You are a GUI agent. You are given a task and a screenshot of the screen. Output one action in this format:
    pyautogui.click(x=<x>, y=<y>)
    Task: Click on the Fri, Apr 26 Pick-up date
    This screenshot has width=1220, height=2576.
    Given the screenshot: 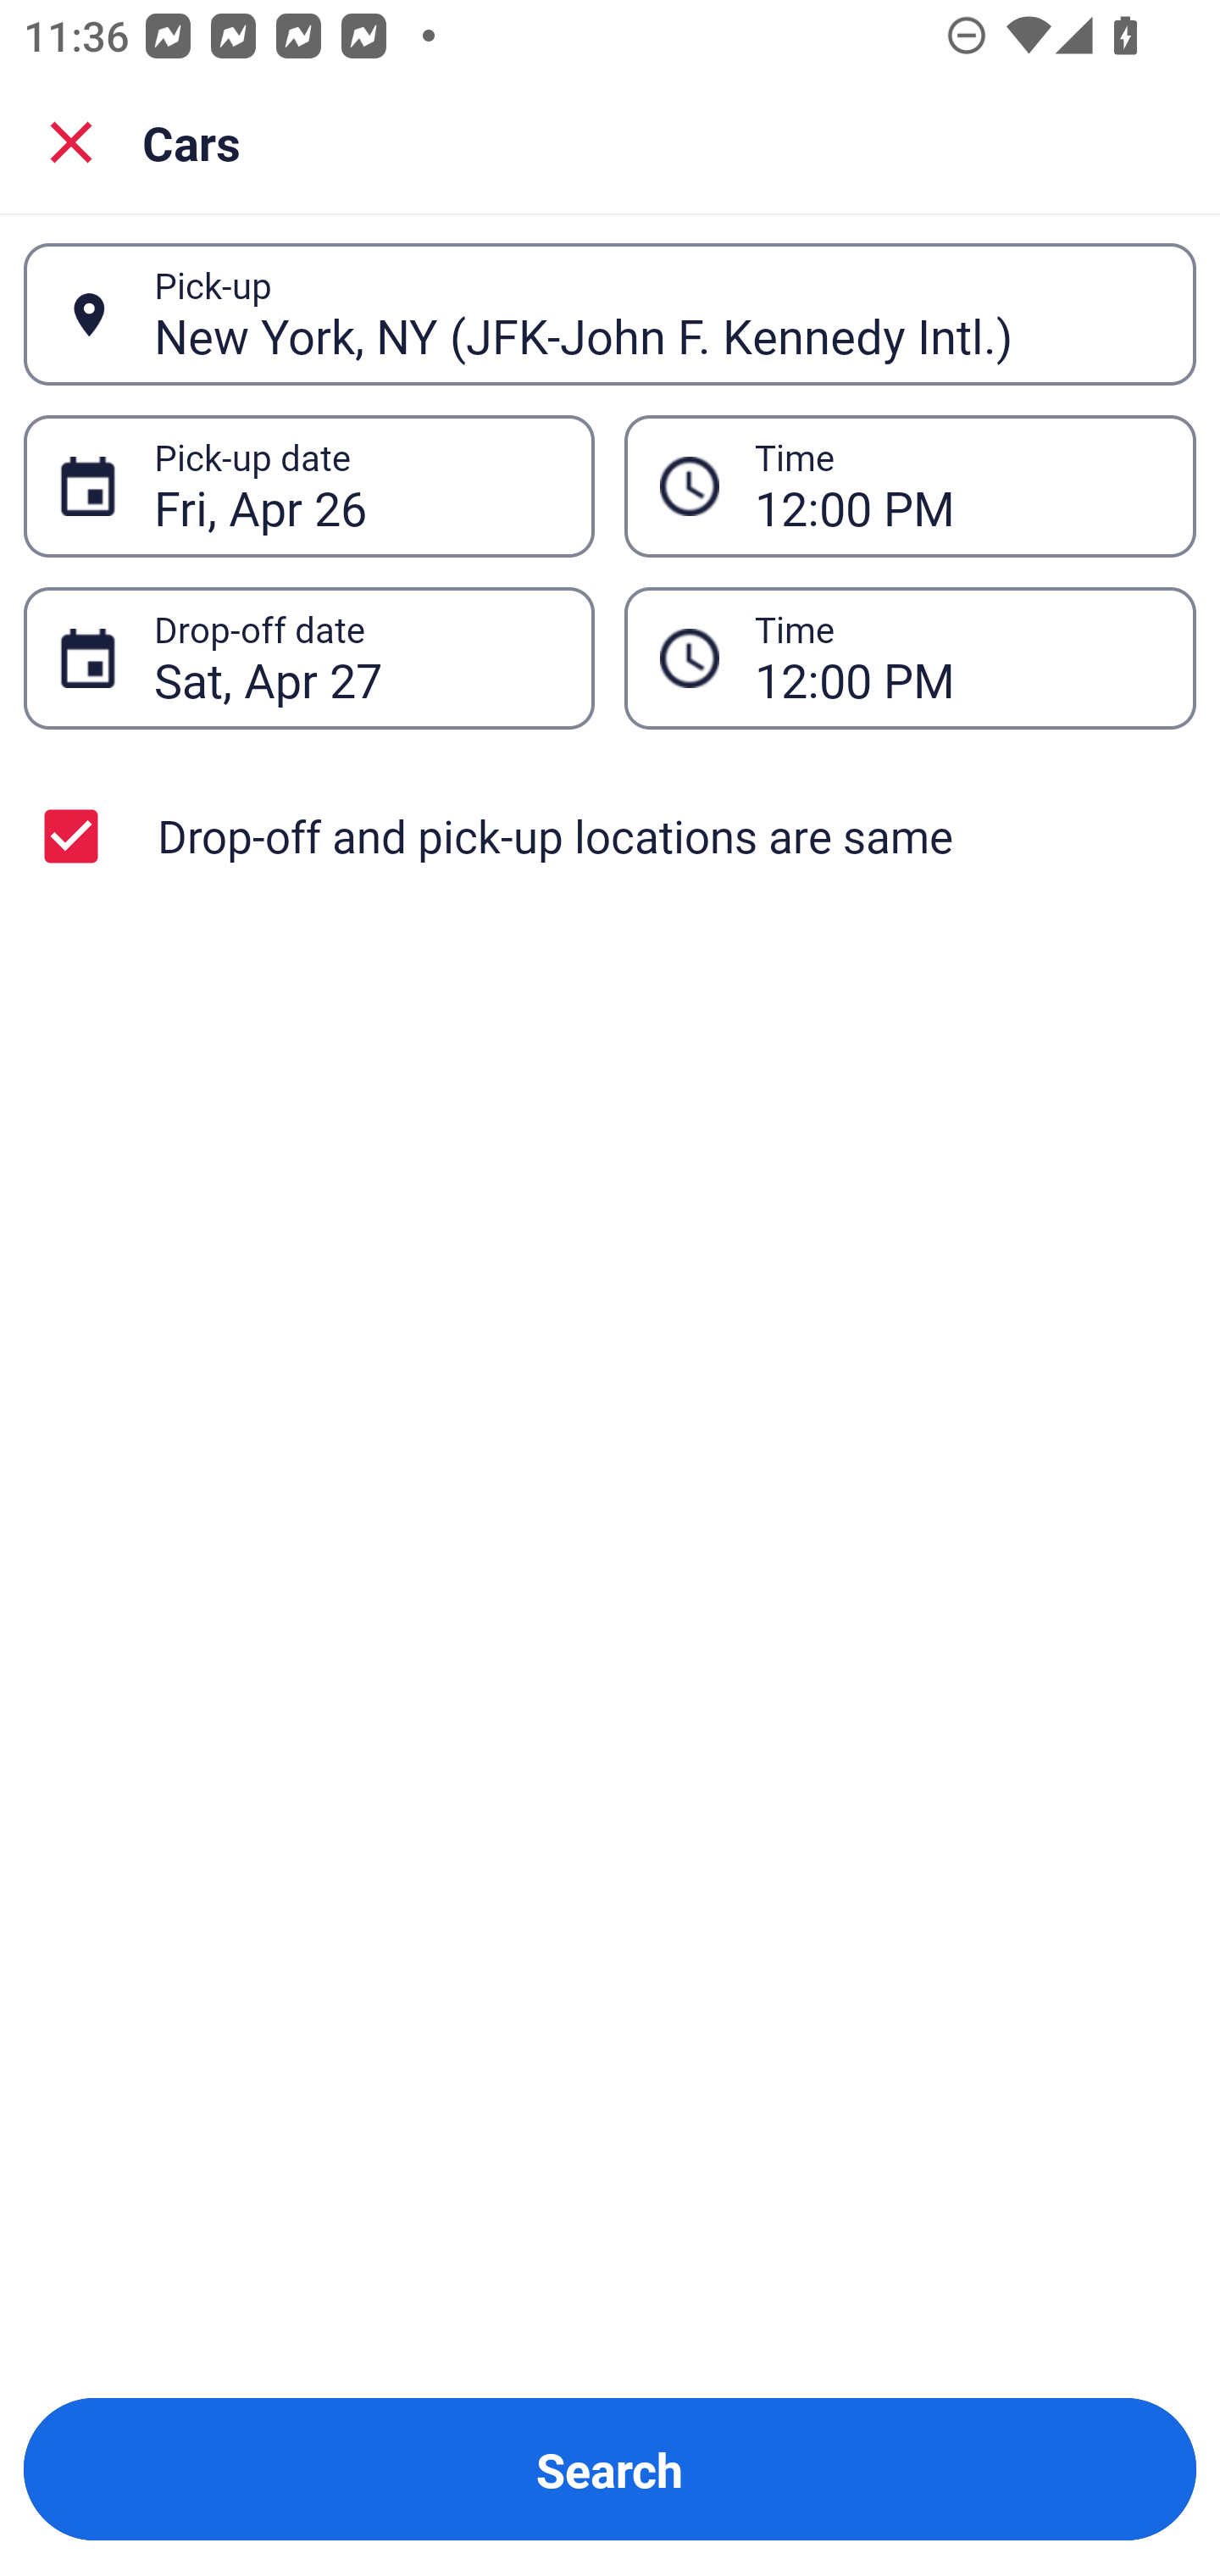 What is the action you would take?
    pyautogui.click(x=308, y=485)
    